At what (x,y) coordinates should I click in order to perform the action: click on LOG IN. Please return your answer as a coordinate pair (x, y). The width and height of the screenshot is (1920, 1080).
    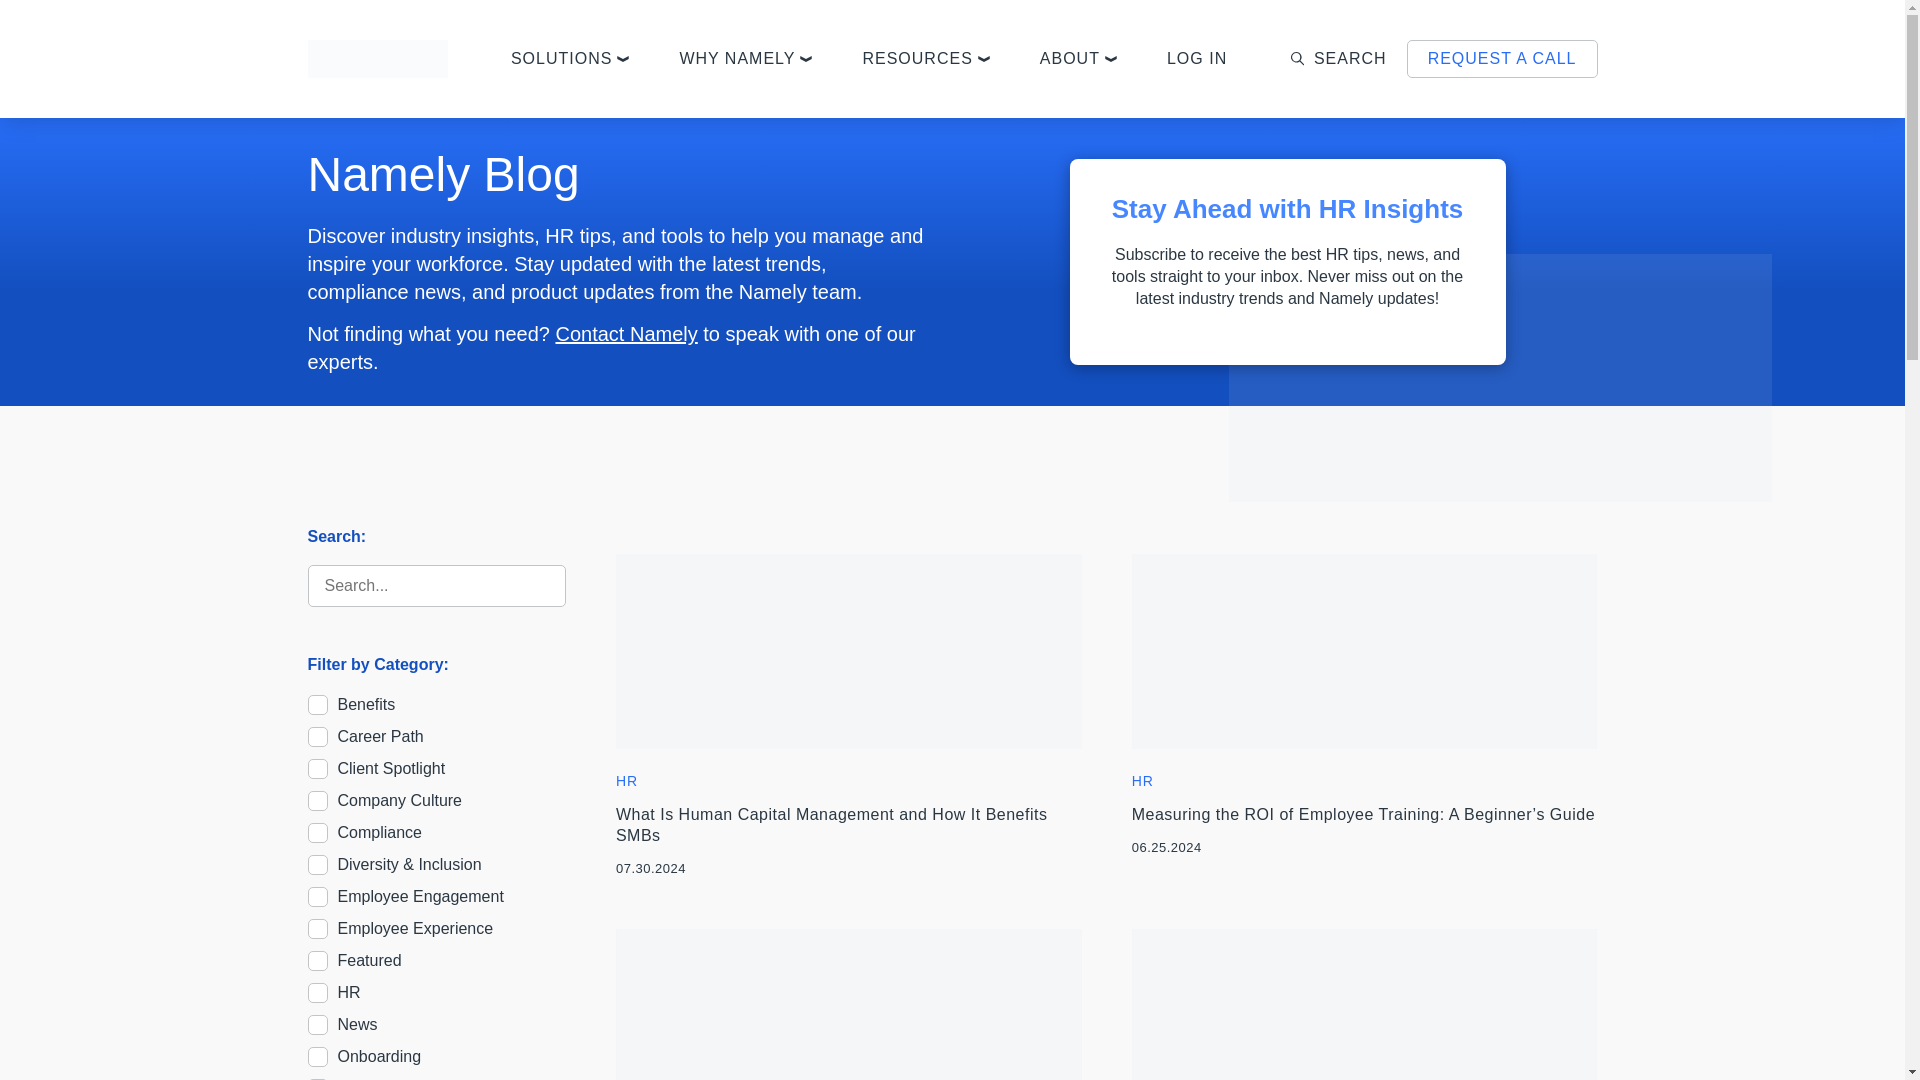
    Looking at the image, I should click on (1196, 59).